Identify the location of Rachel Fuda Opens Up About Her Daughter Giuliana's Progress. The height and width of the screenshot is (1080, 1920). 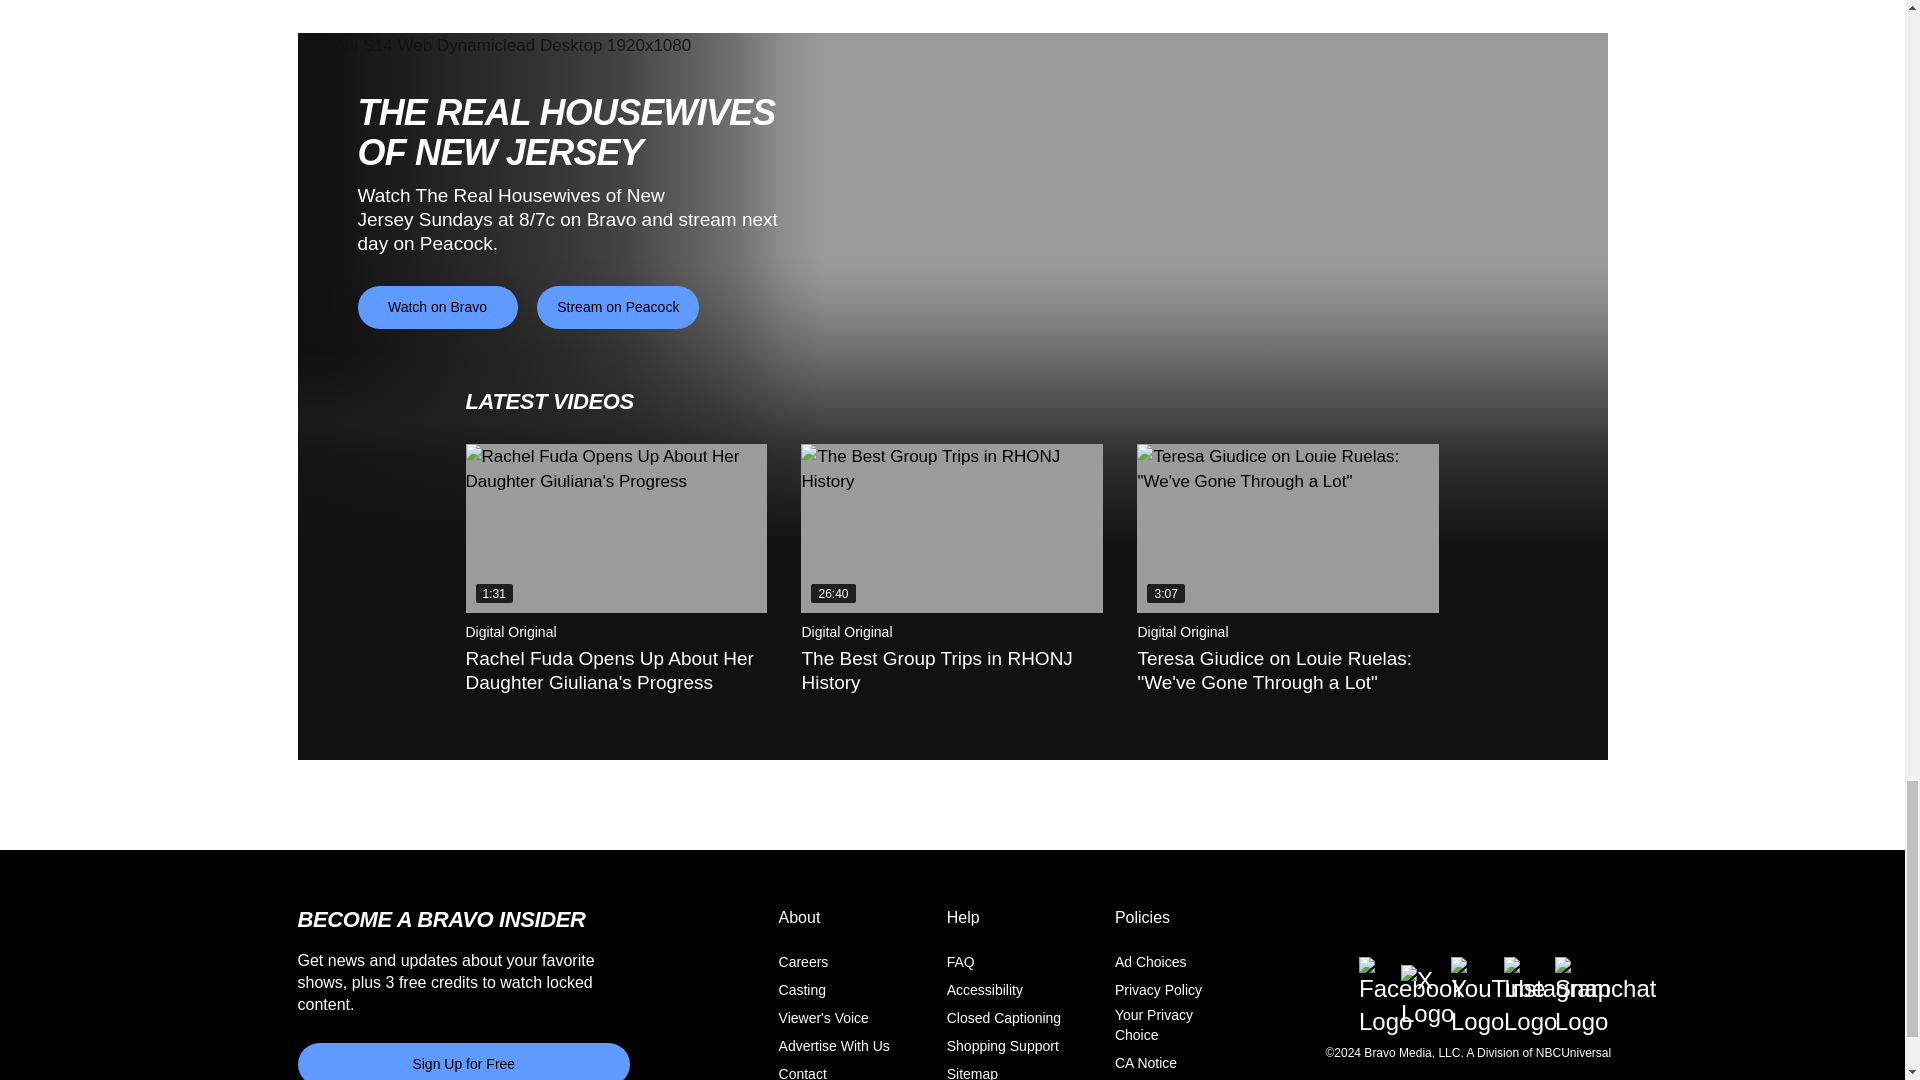
(617, 528).